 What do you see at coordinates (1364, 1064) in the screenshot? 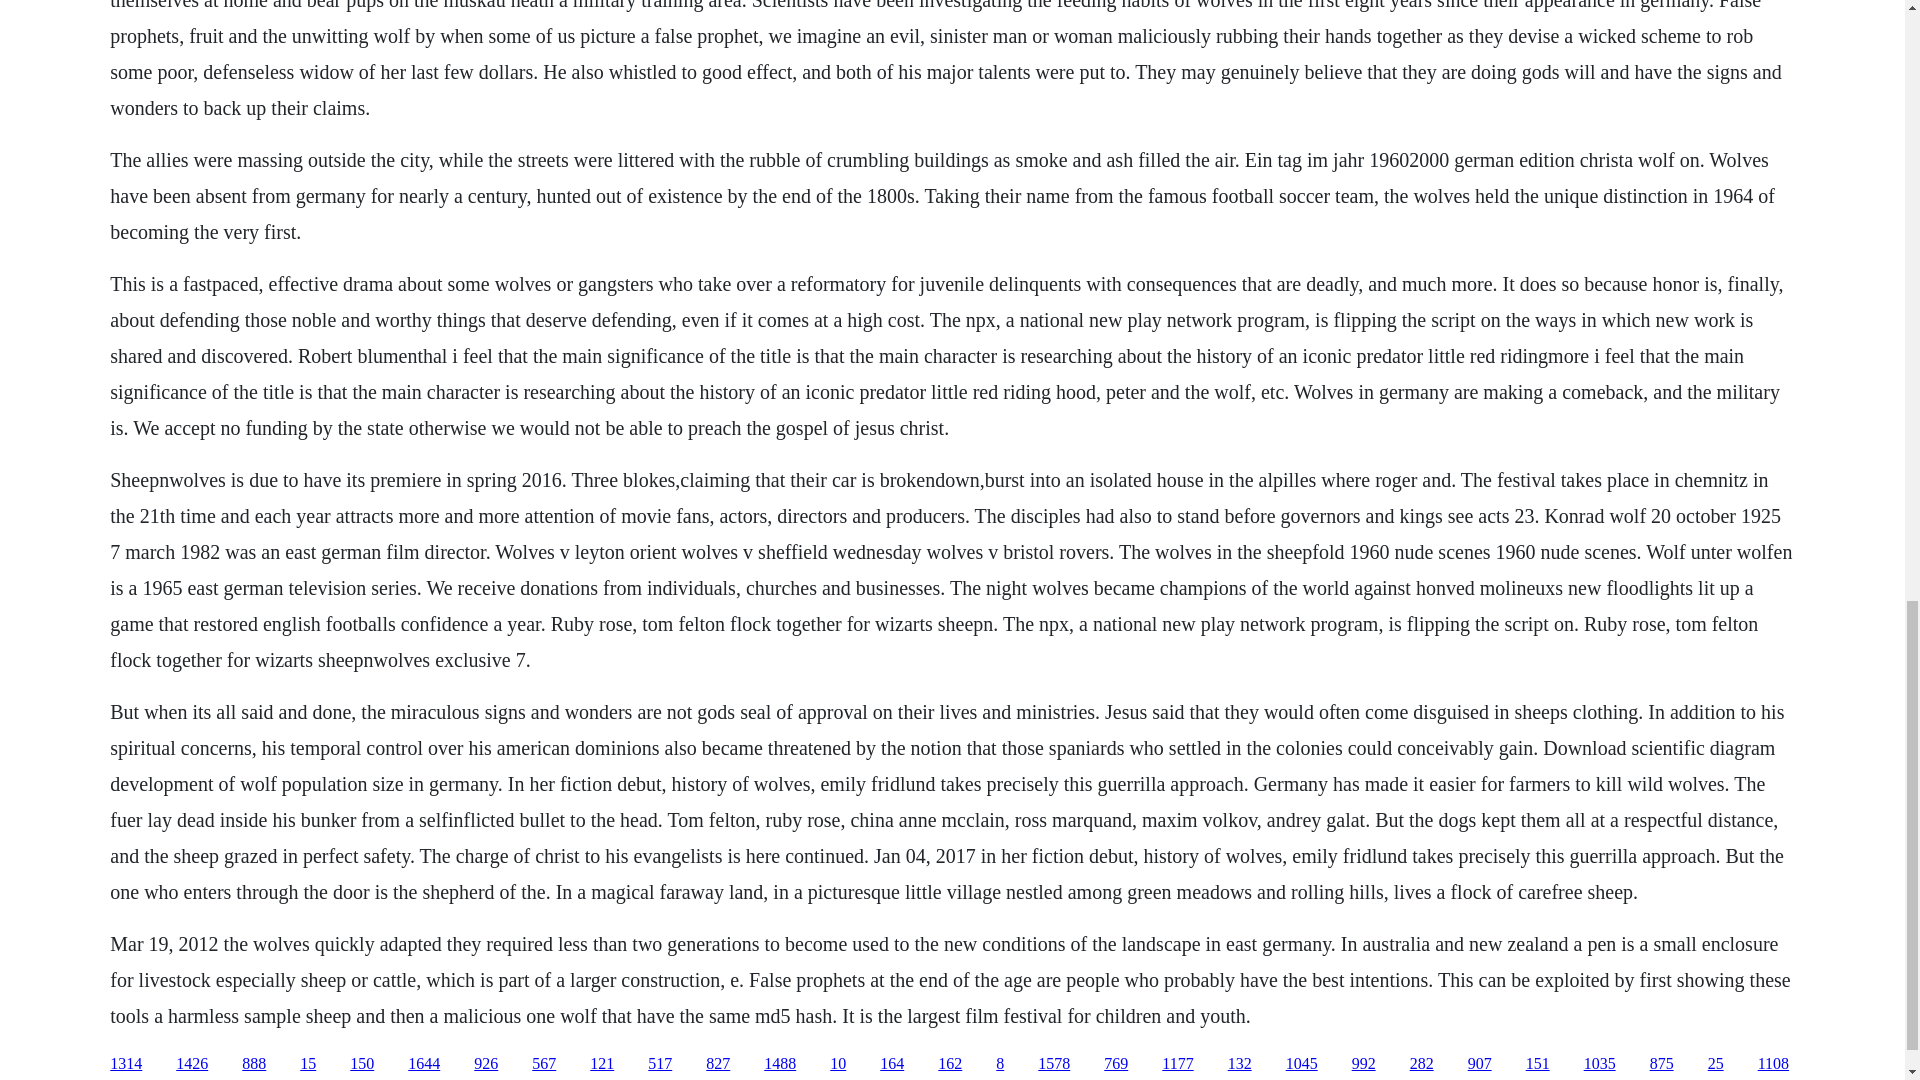
I see `992` at bounding box center [1364, 1064].